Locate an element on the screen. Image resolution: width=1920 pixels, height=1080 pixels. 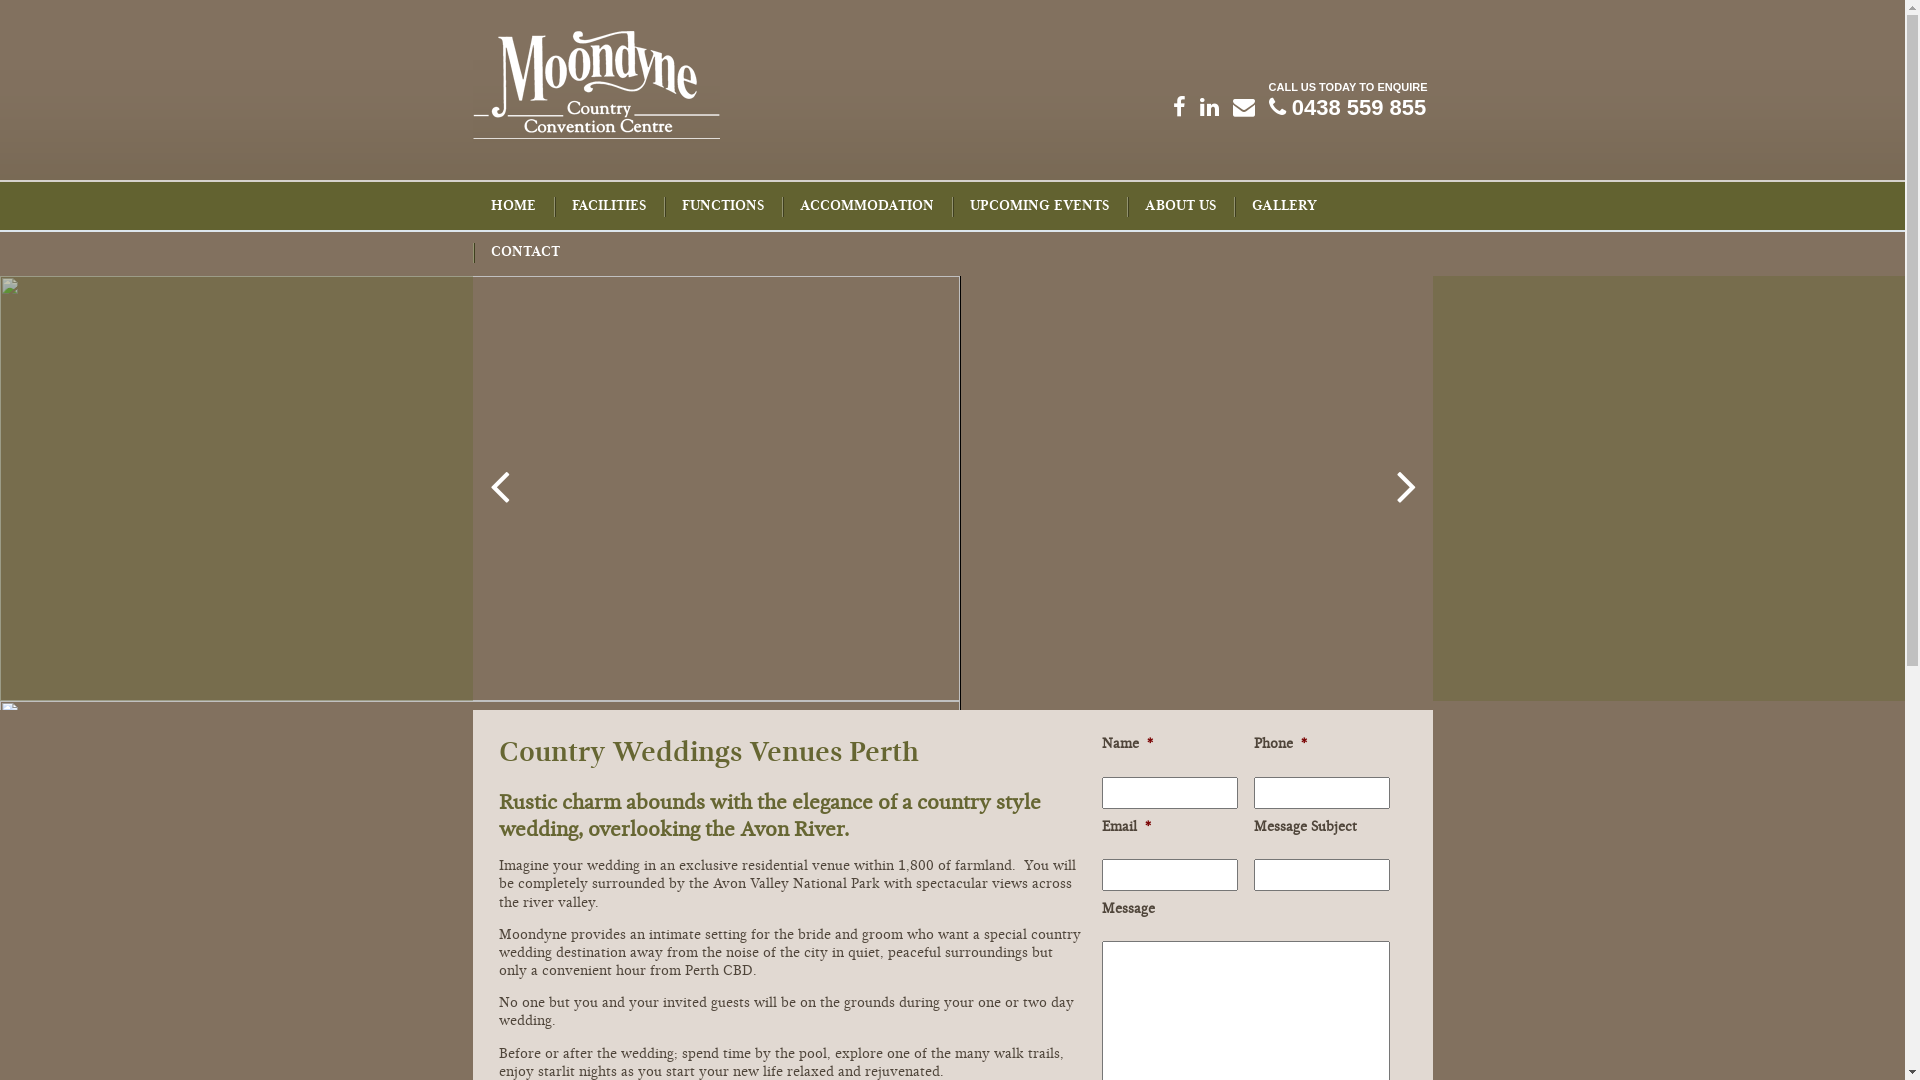
ACCOMMODATION is located at coordinates (867, 207).